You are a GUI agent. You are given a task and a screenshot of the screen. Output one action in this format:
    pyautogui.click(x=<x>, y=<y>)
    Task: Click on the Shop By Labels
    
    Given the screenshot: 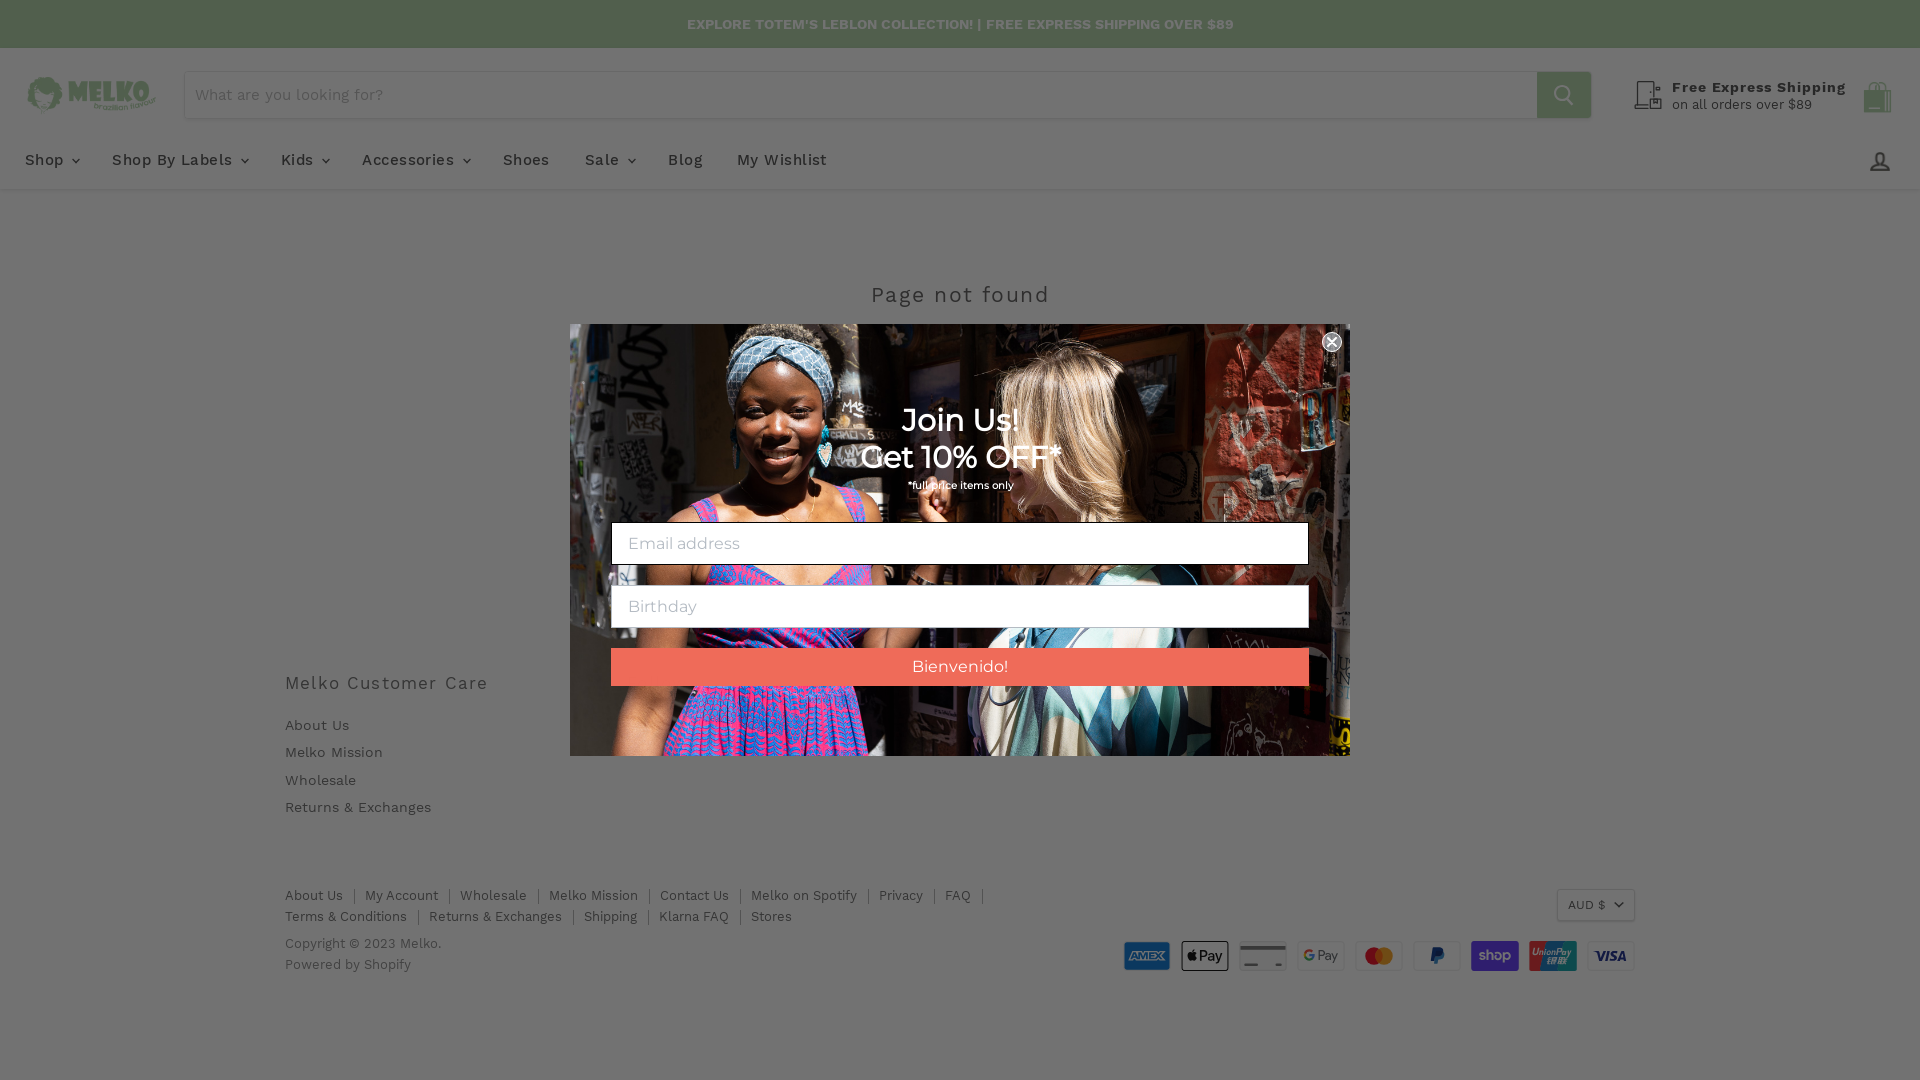 What is the action you would take?
    pyautogui.click(x=179, y=160)
    